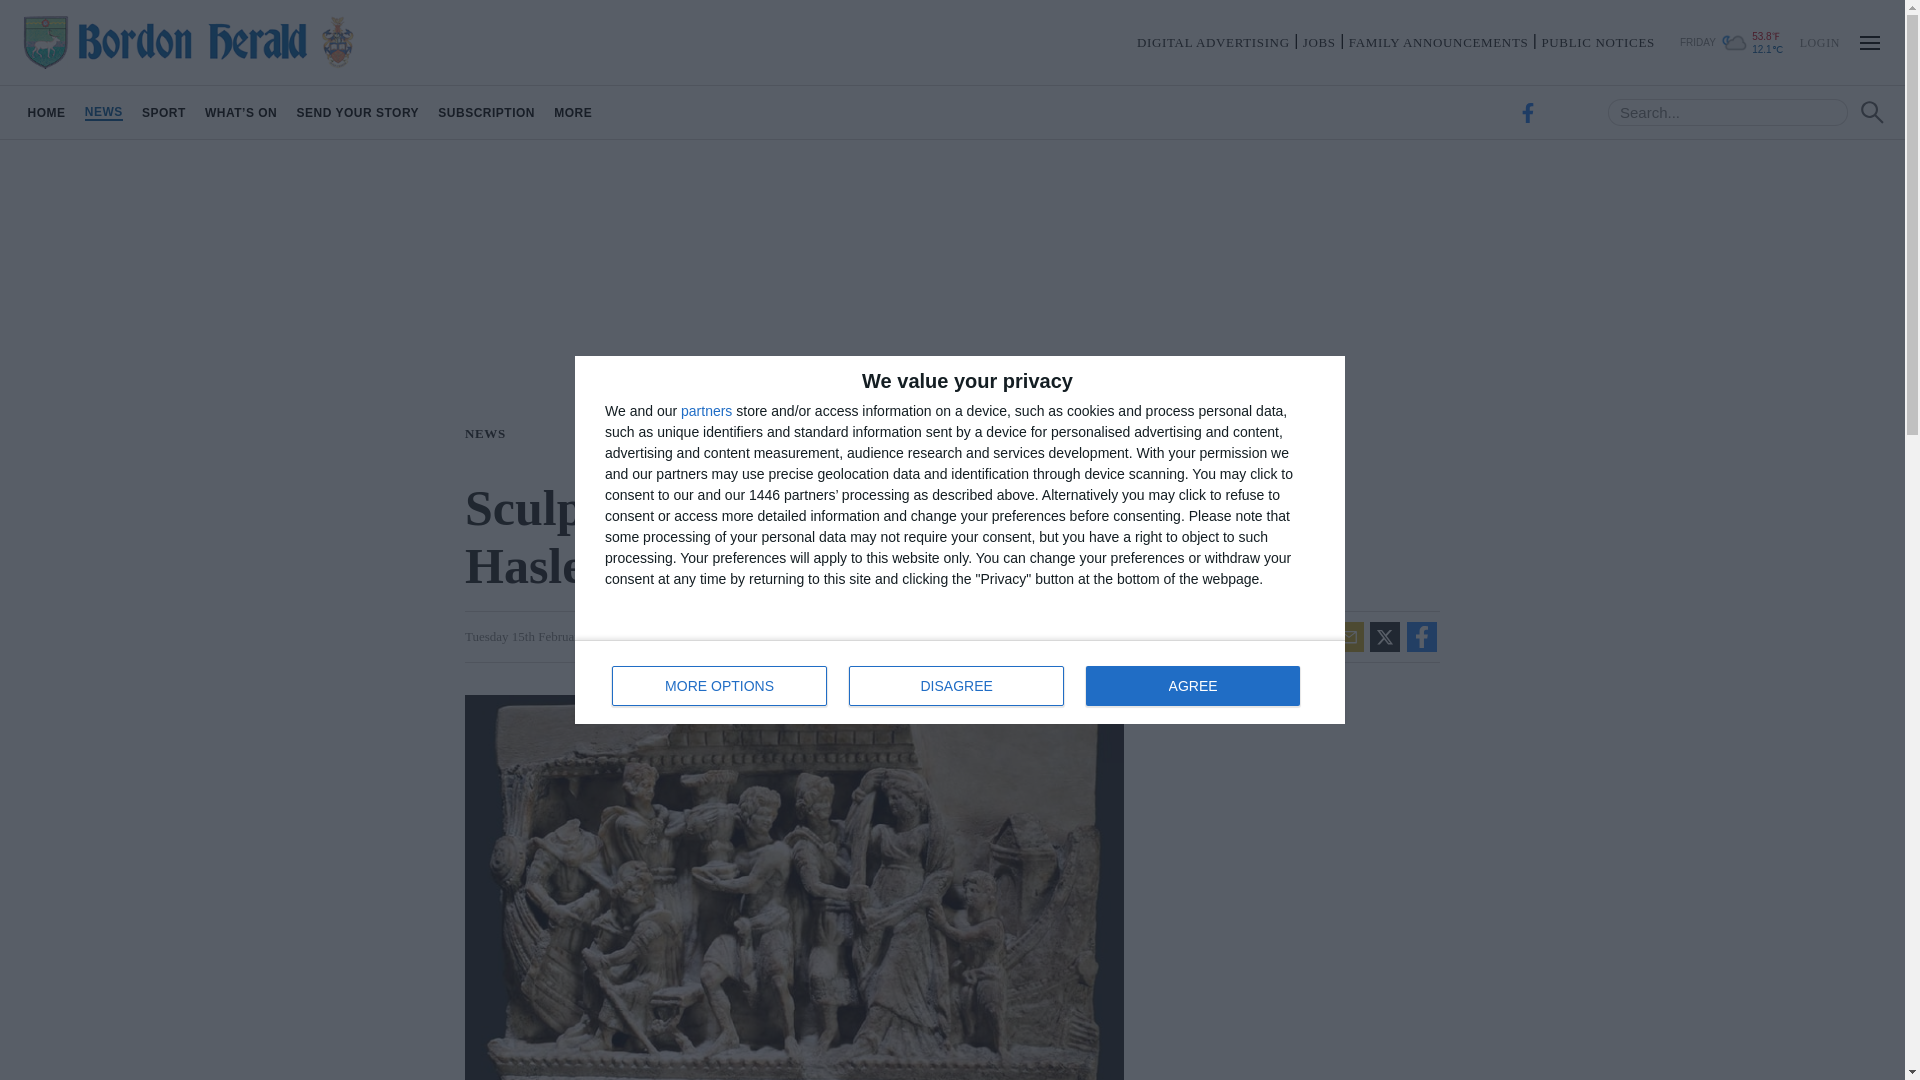  I want to click on MORE OPTIONS, so click(489, 432).